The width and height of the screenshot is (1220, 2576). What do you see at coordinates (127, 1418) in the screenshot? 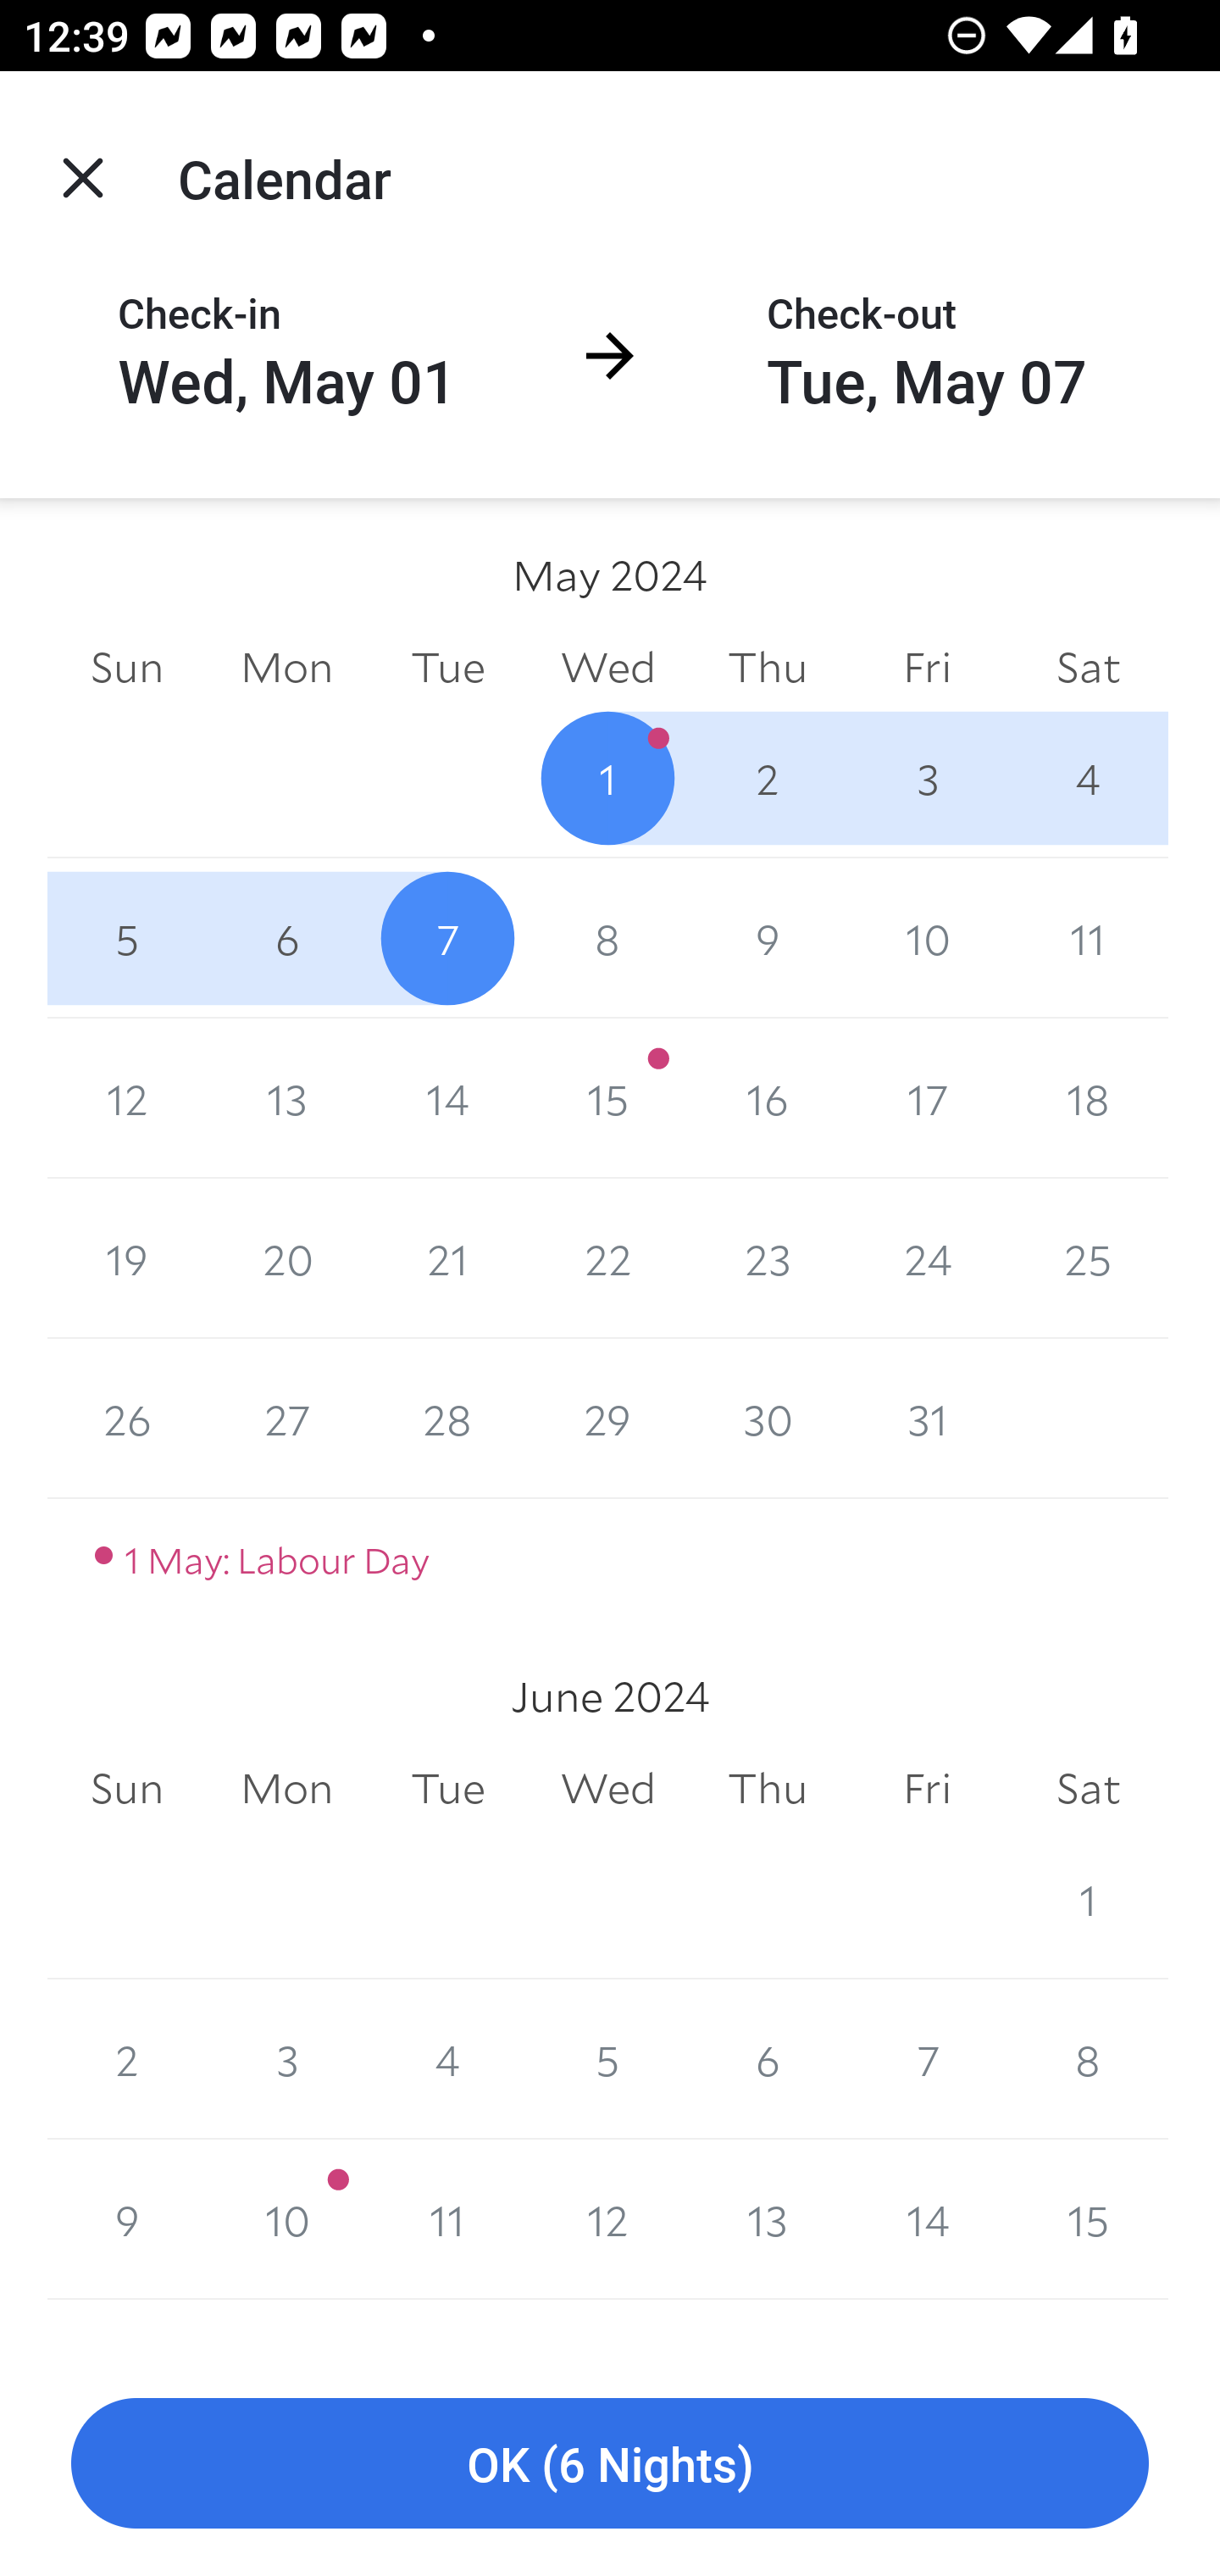
I see `26 26 May 2024` at bounding box center [127, 1418].